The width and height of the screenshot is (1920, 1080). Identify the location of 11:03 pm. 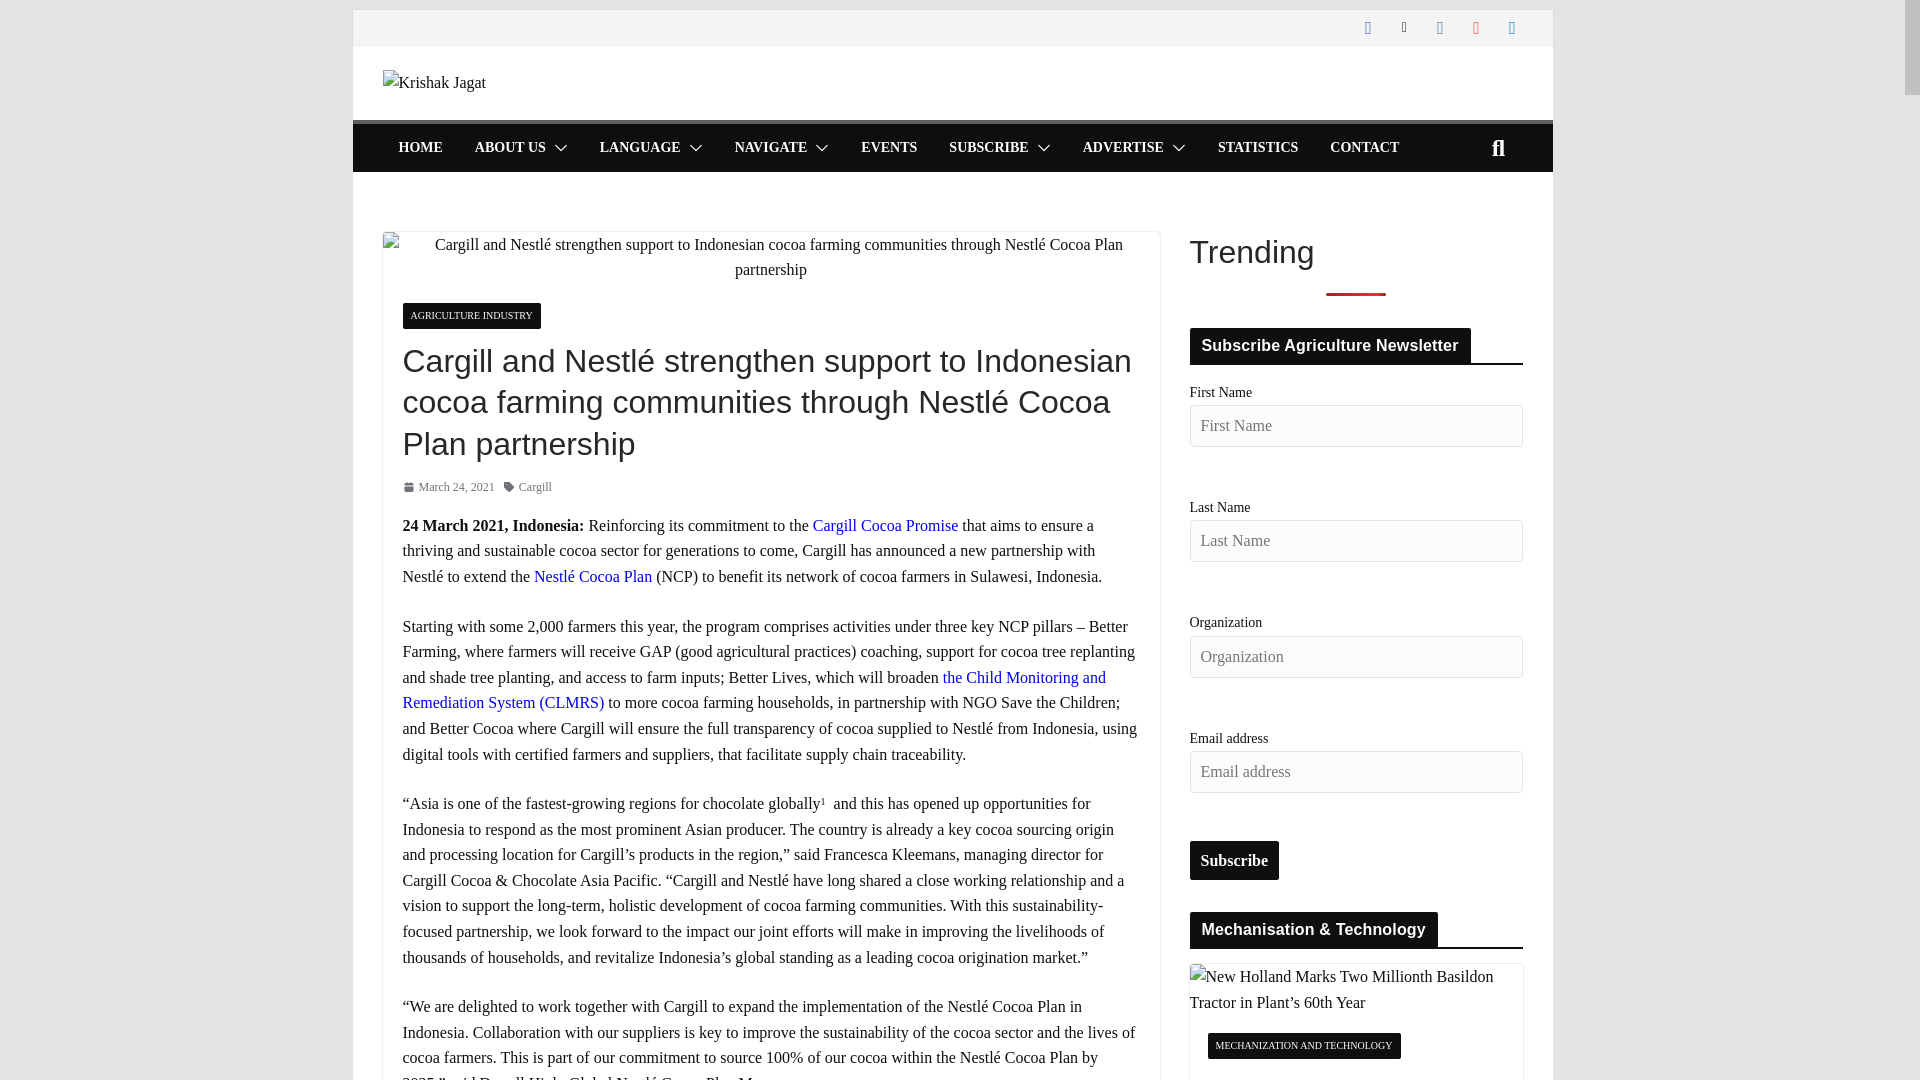
(447, 487).